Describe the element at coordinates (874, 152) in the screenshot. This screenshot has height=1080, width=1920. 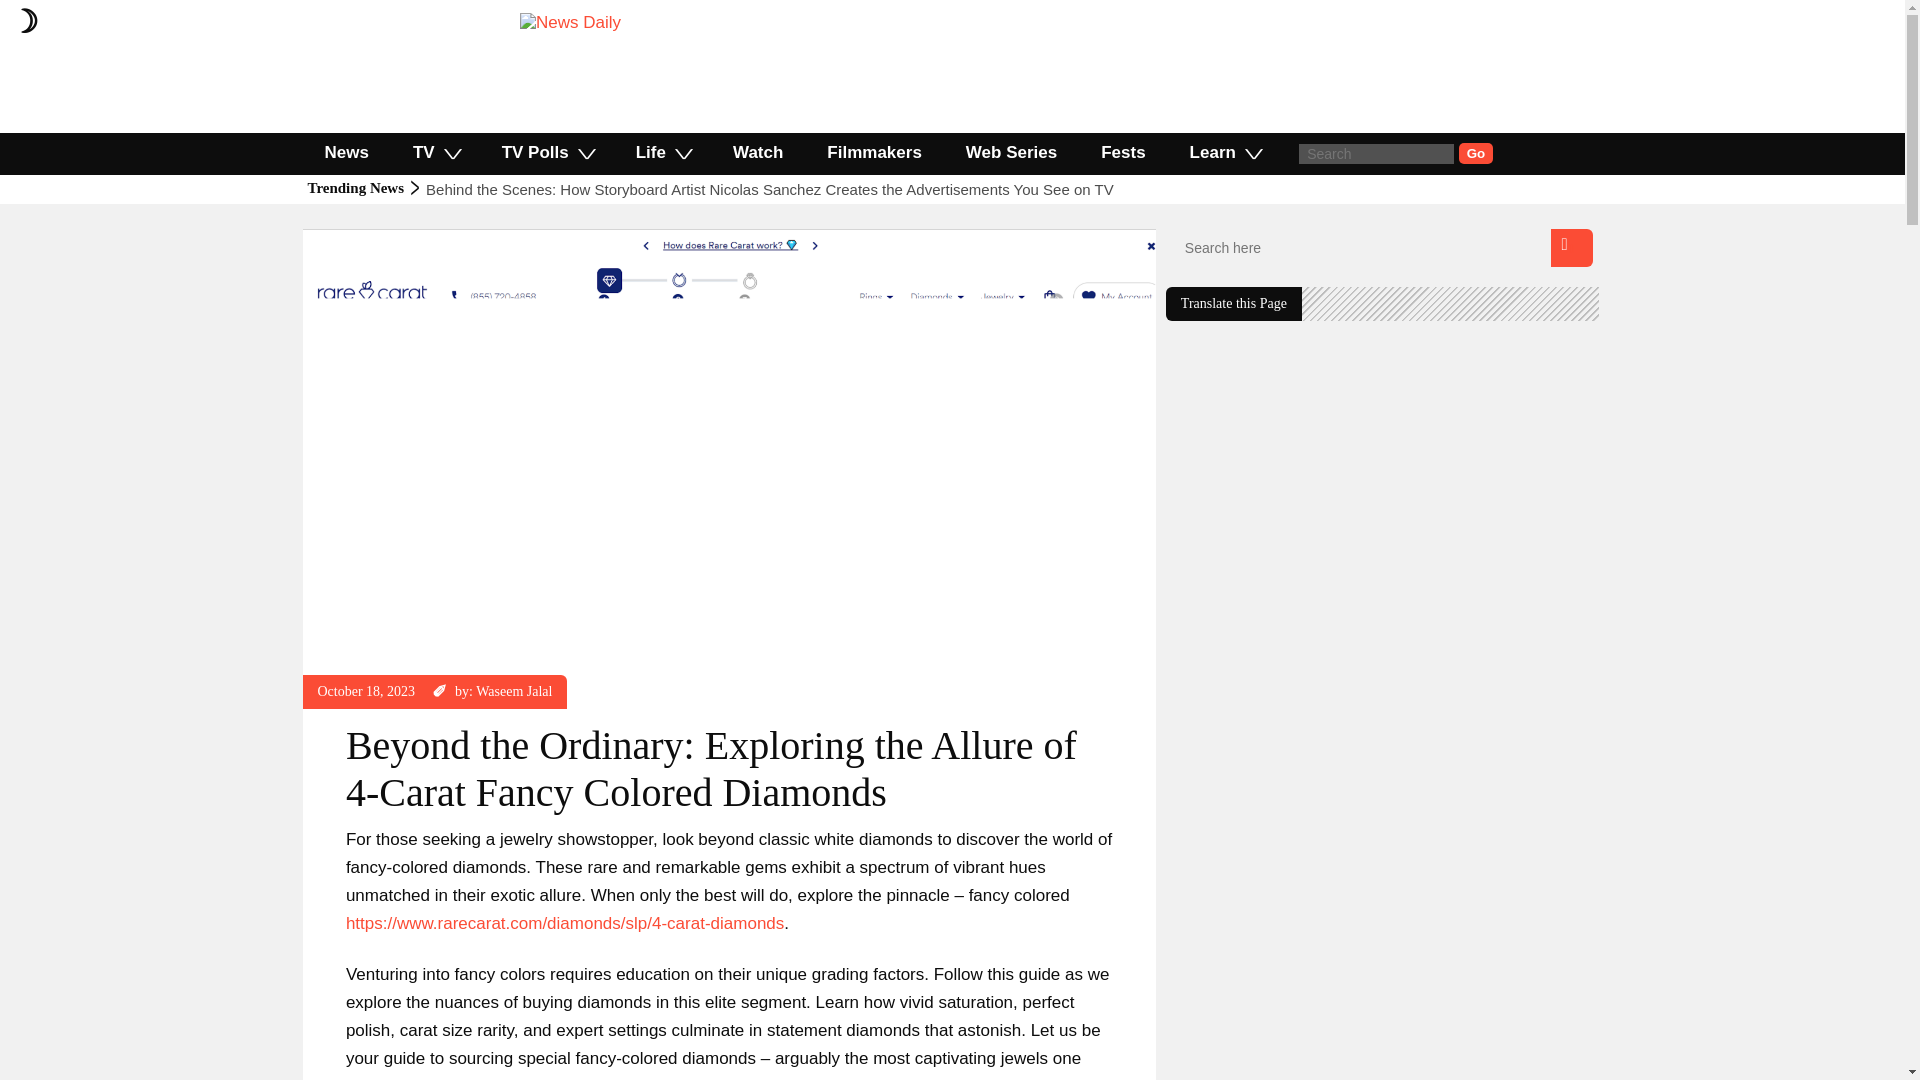
I see `Filmmakers` at that location.